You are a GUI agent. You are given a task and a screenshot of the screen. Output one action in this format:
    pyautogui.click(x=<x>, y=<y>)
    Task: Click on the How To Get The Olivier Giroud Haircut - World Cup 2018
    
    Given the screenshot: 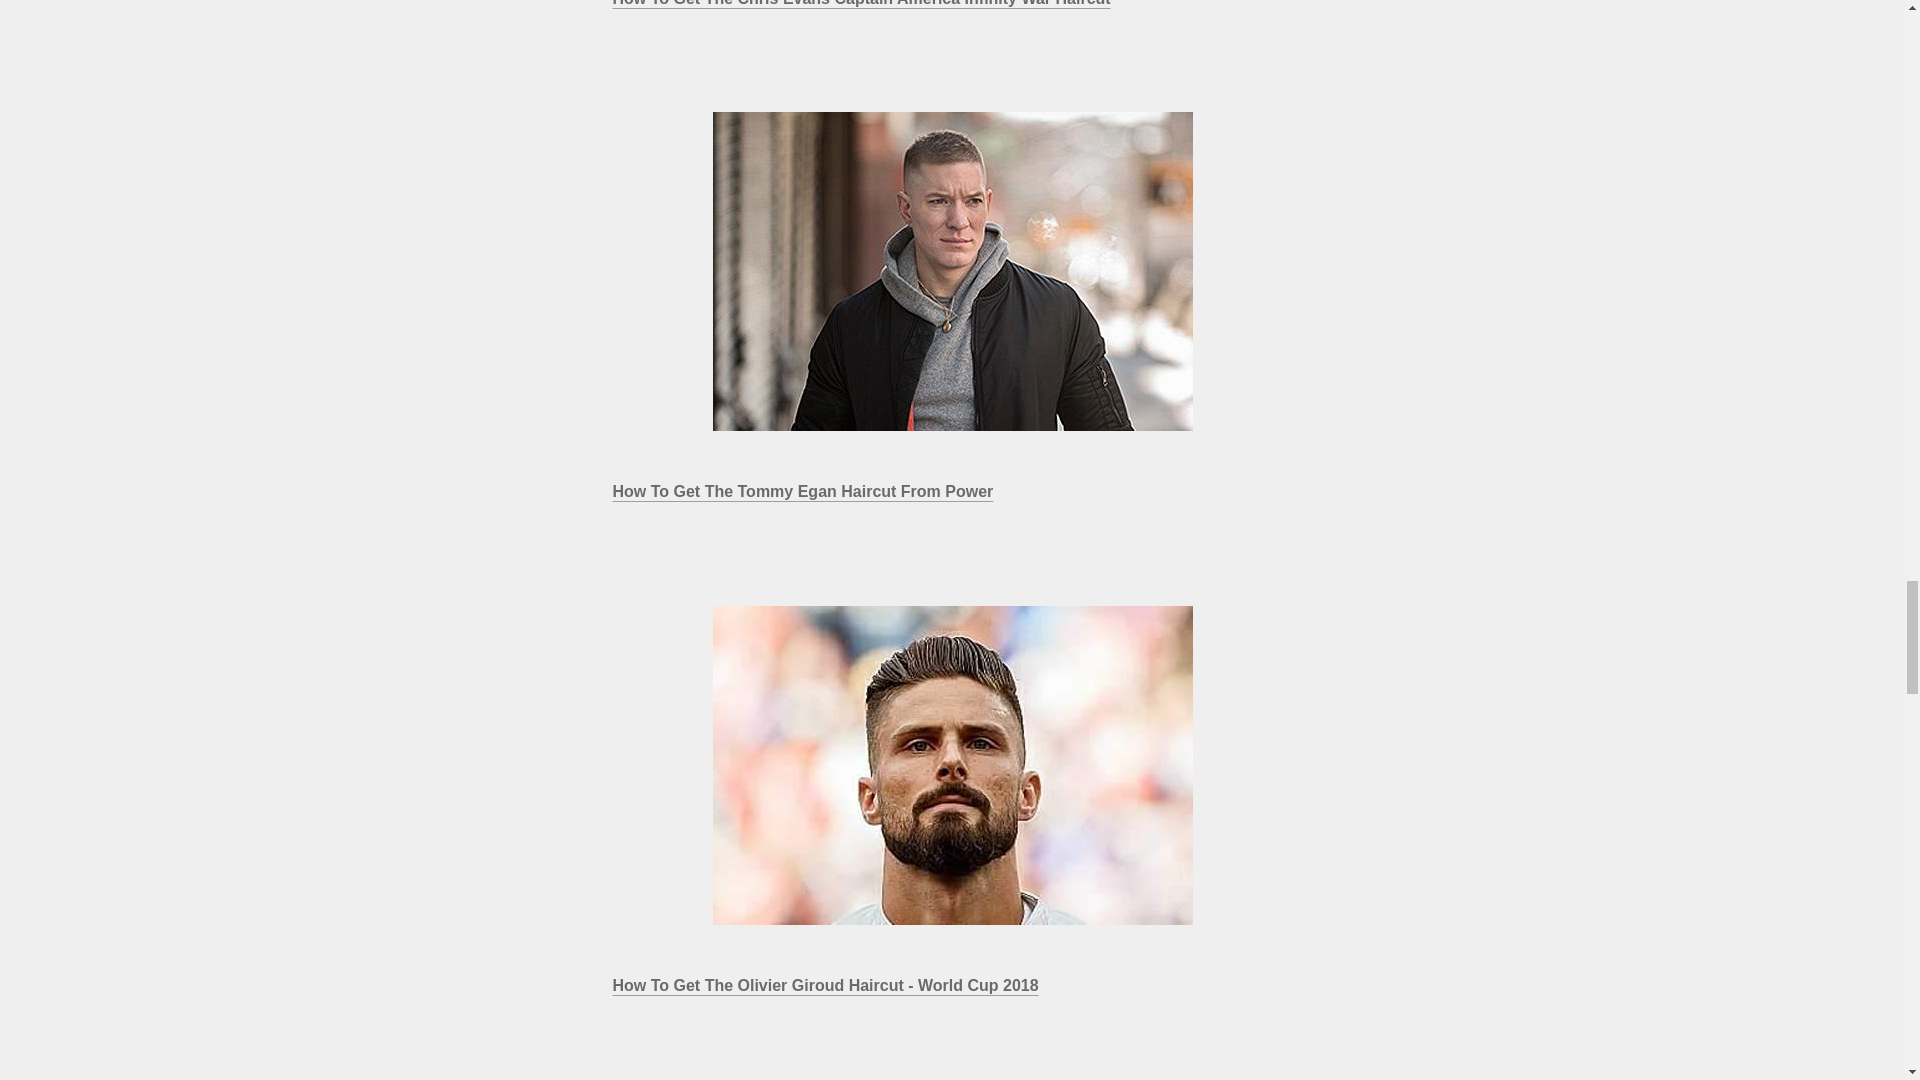 What is the action you would take?
    pyautogui.click(x=952, y=764)
    